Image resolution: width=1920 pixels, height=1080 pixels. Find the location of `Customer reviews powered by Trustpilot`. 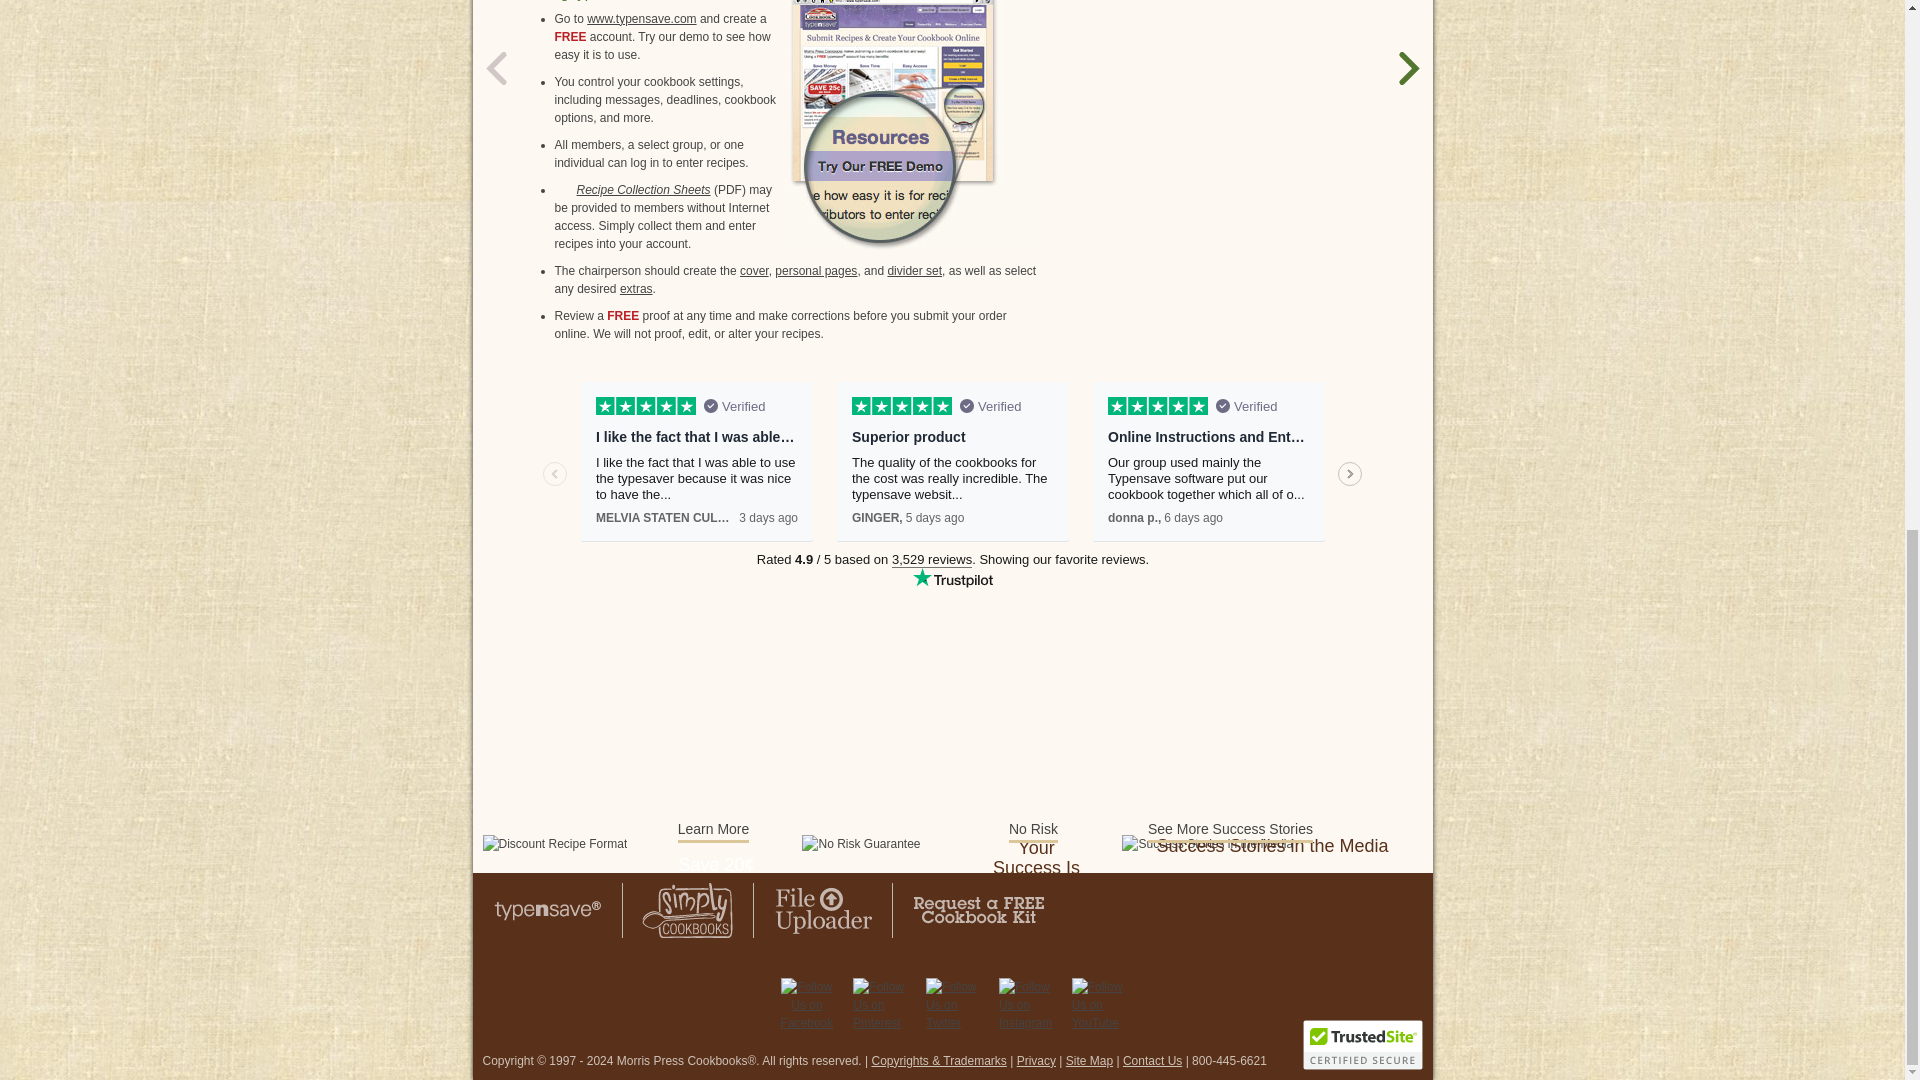

Customer reviews powered by Trustpilot is located at coordinates (952, 492).